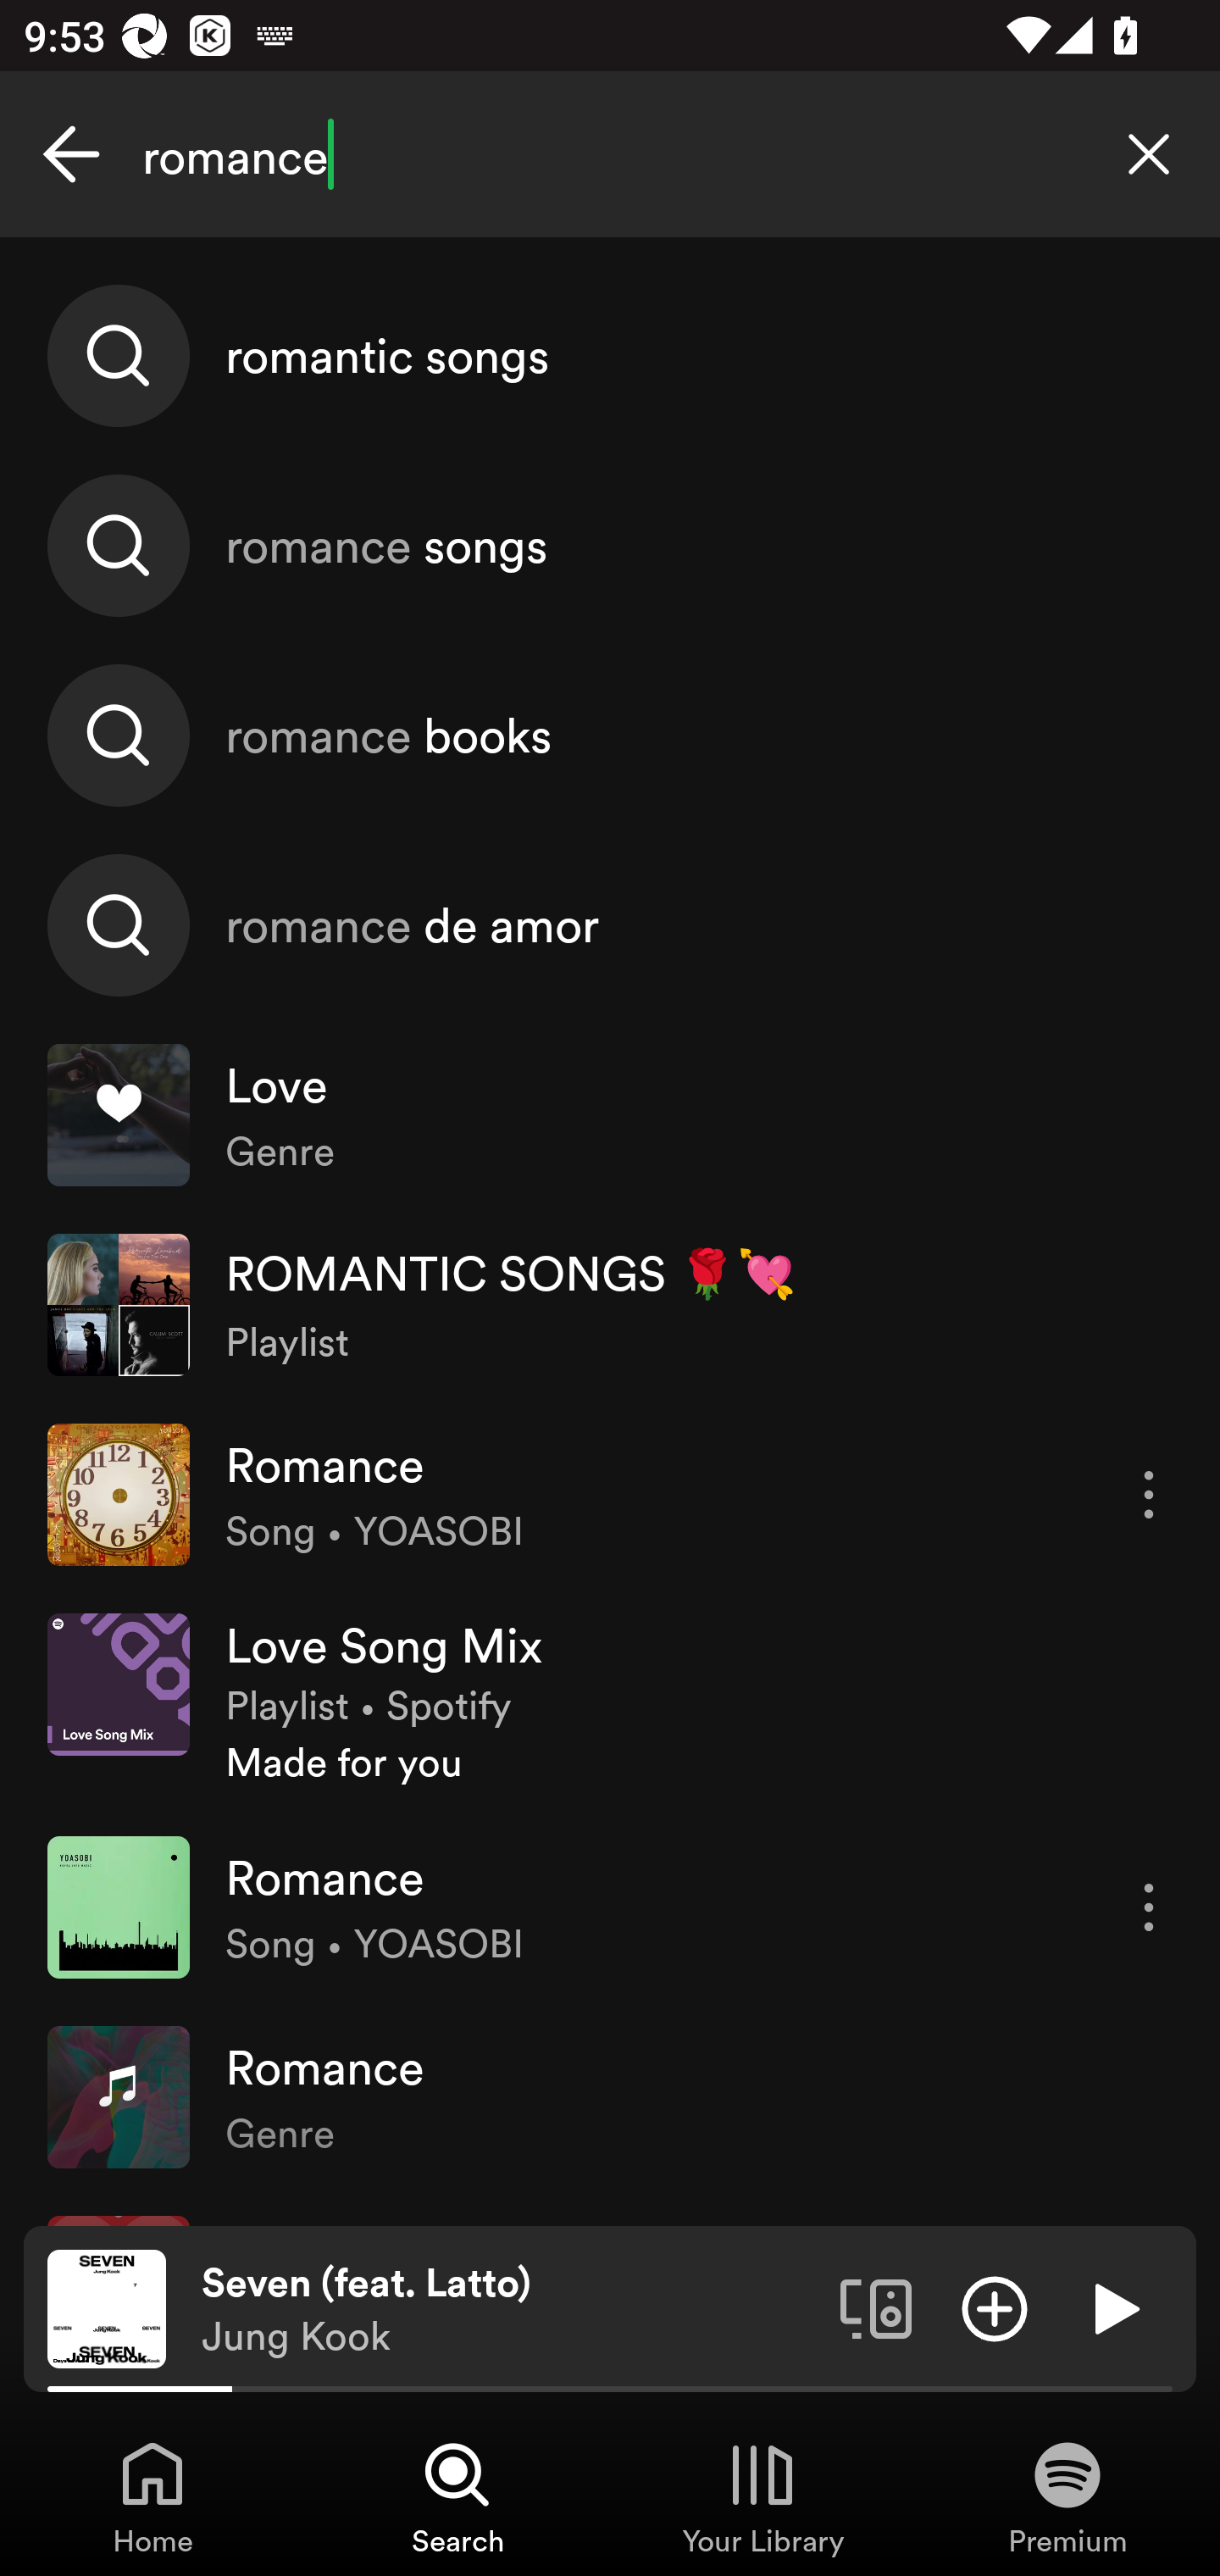 This screenshot has height=2576, width=1220. What do you see at coordinates (107, 2307) in the screenshot?
I see `The cover art of the currently playing track` at bounding box center [107, 2307].